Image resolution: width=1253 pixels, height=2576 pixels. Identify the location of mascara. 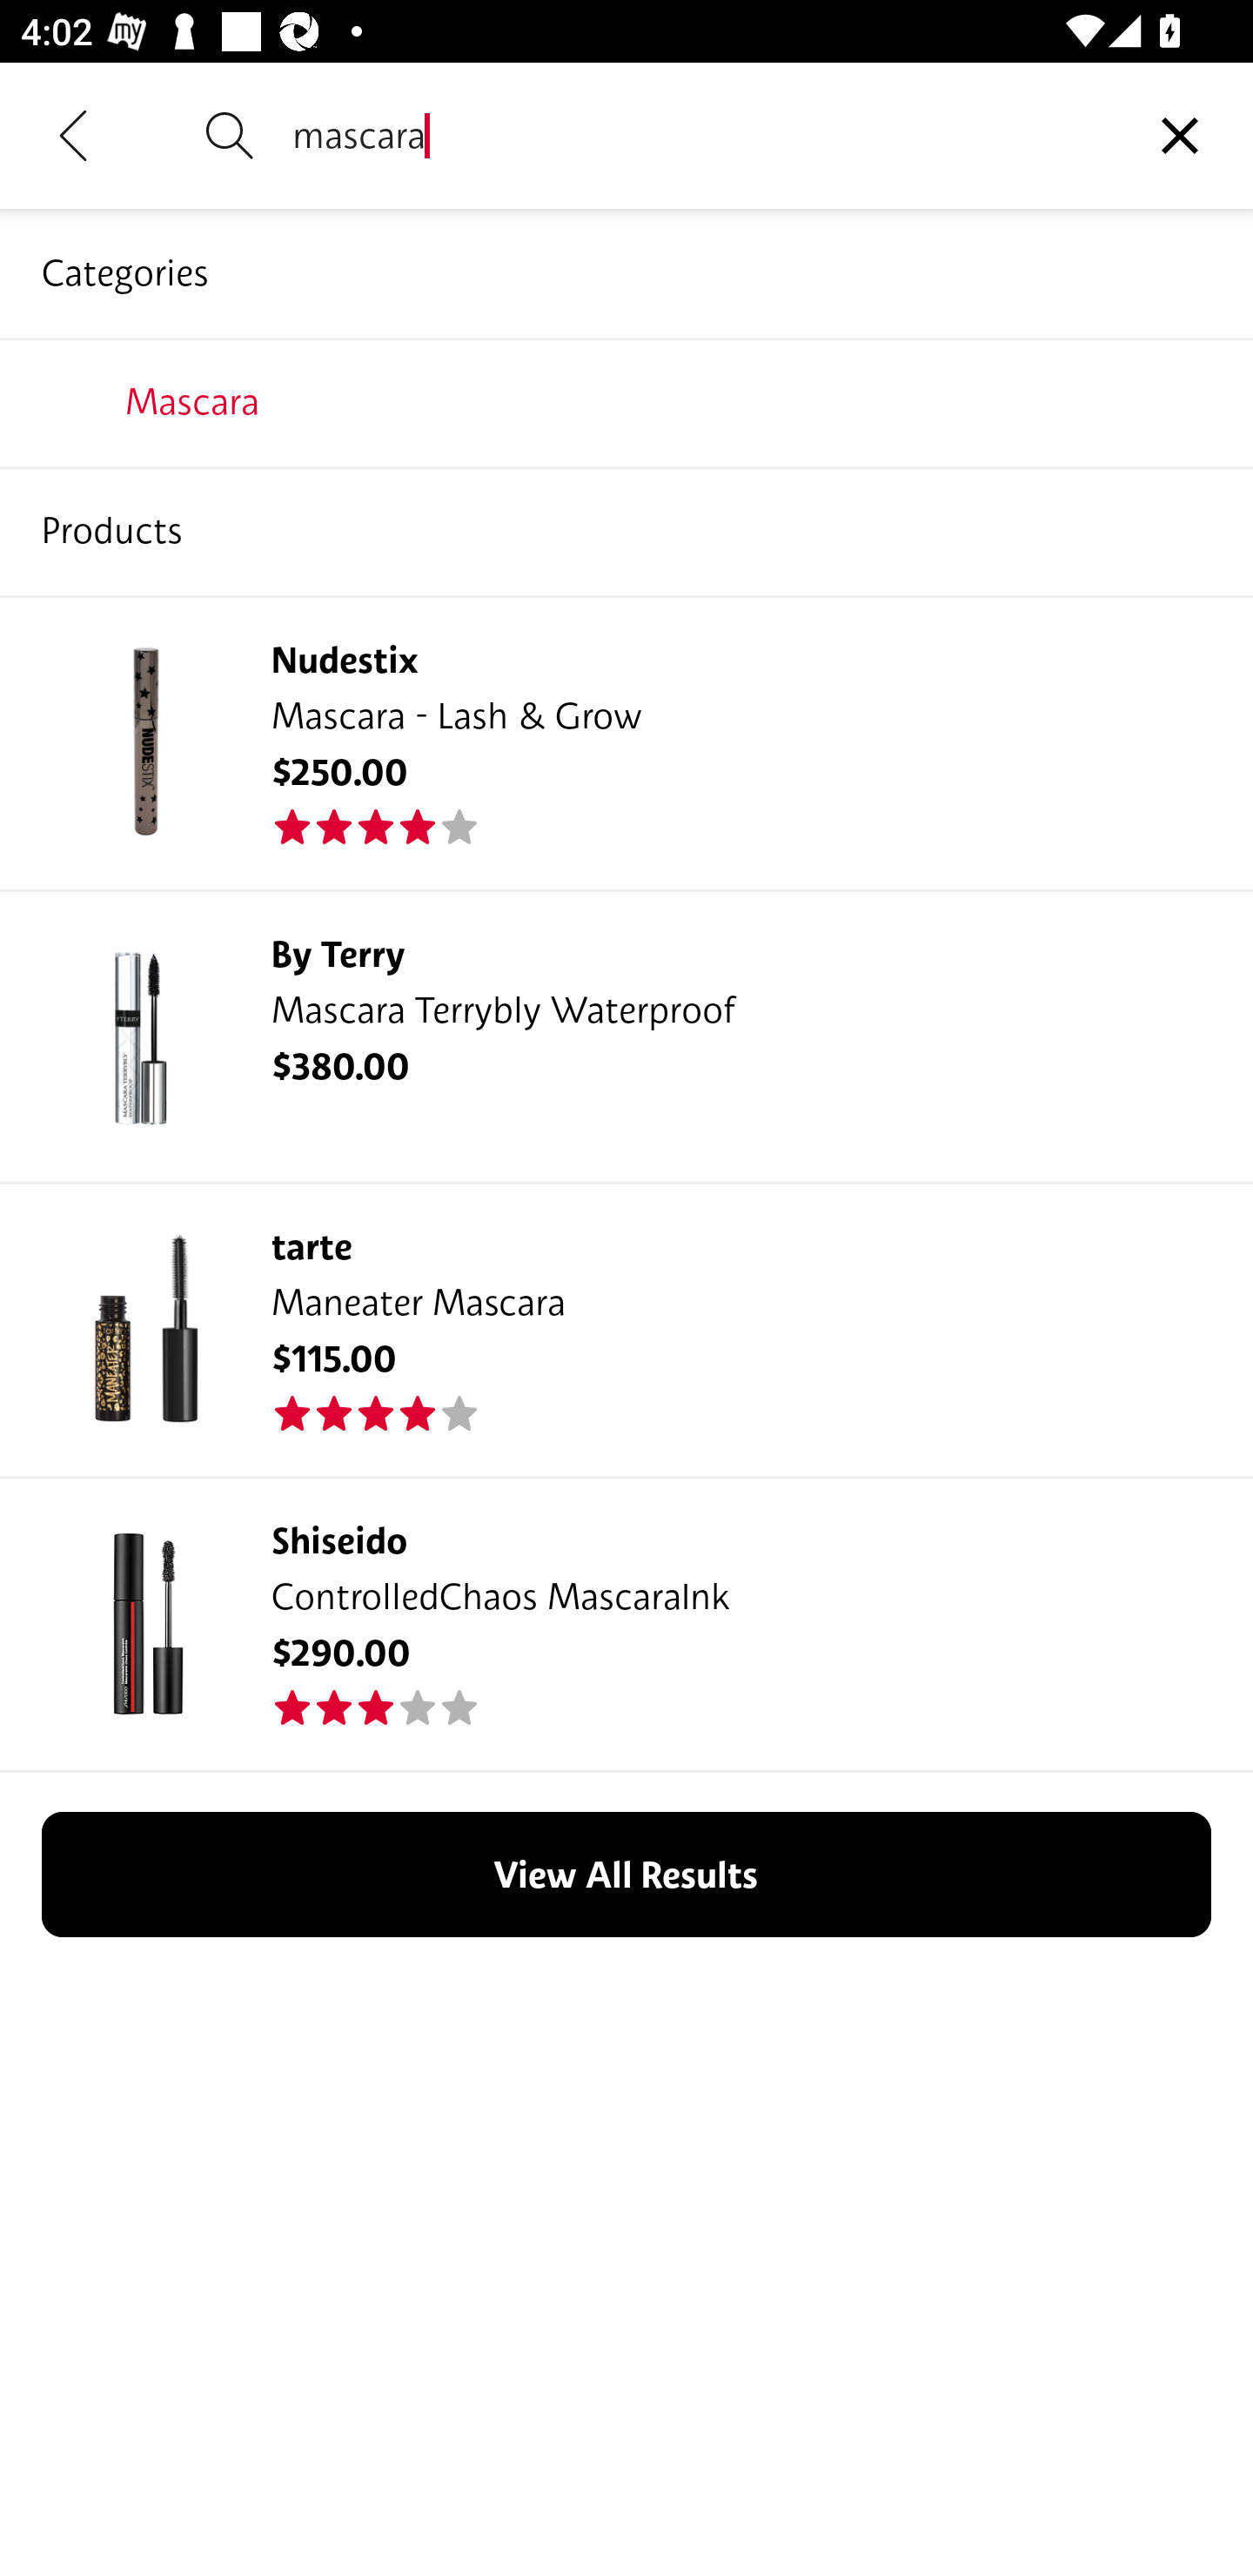
(700, 135).